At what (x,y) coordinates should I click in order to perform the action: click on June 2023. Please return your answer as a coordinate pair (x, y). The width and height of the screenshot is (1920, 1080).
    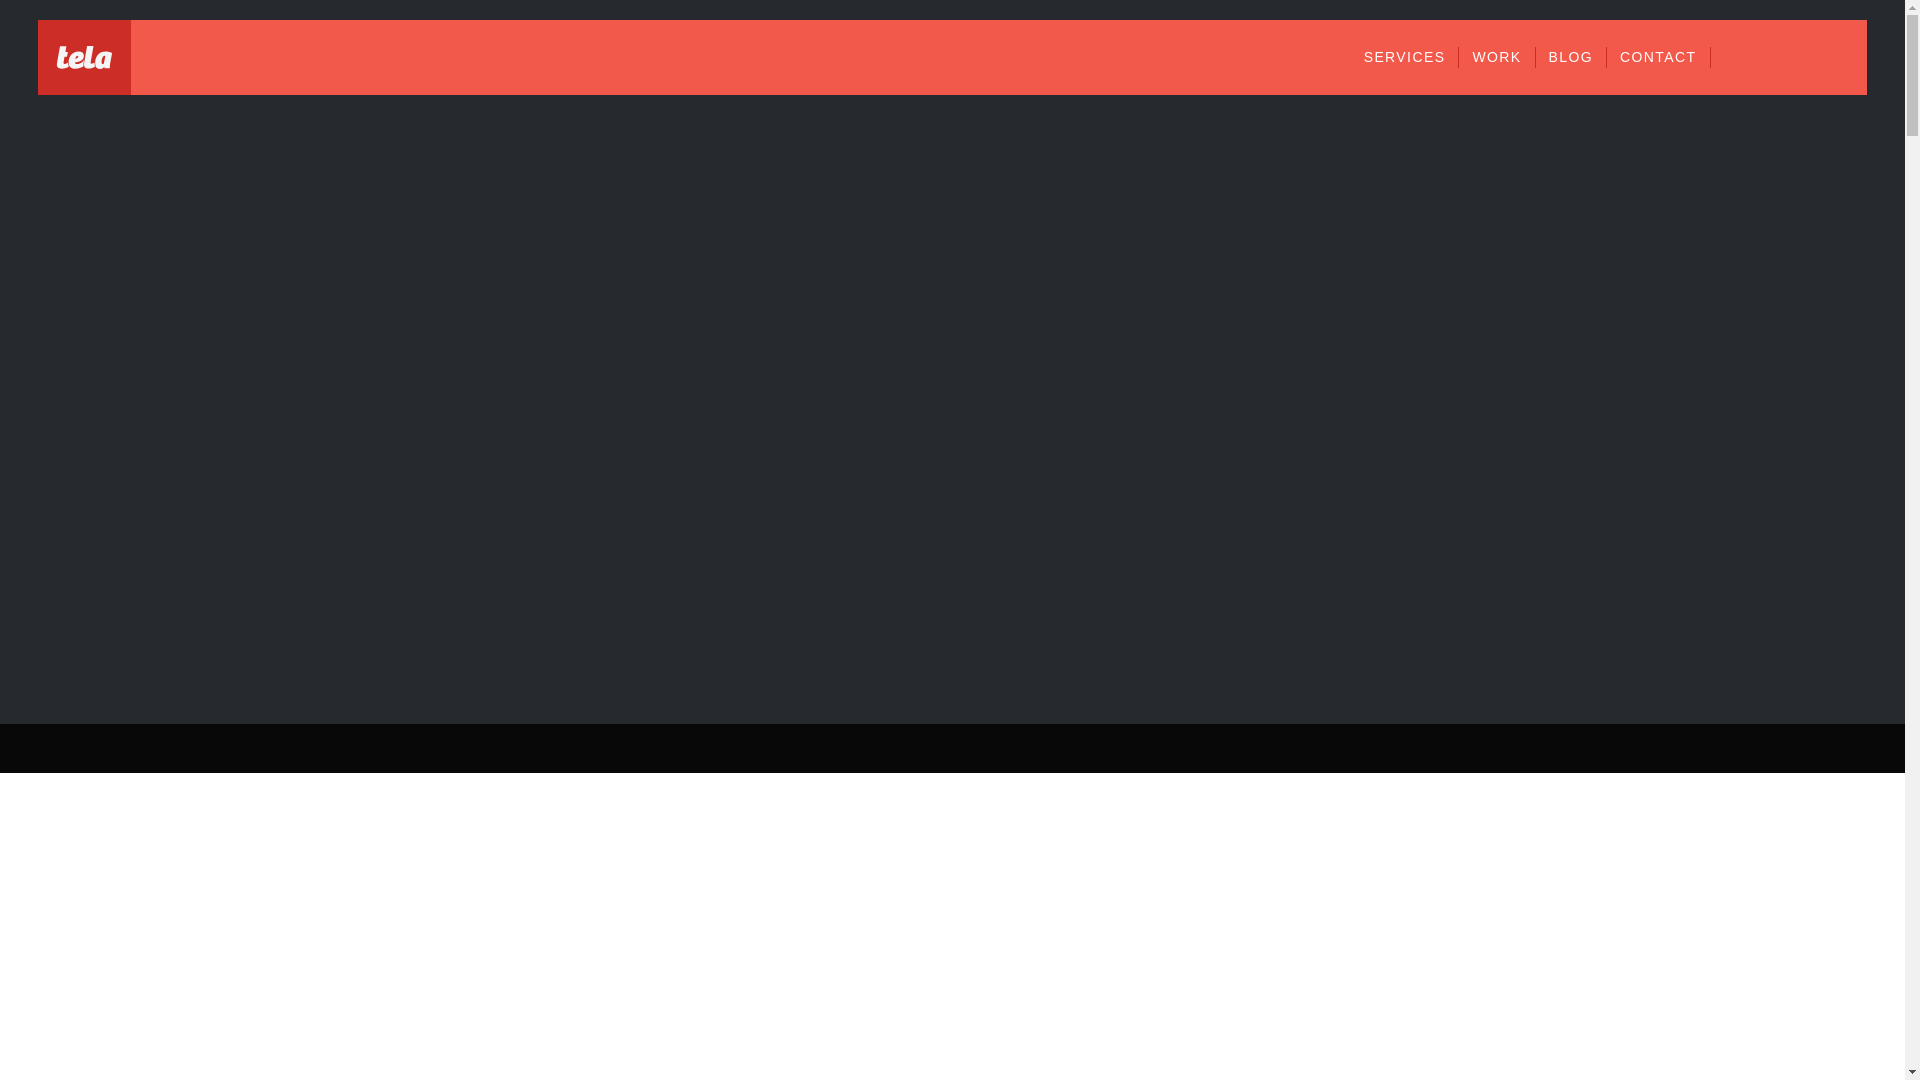
    Looking at the image, I should click on (1638, 900).